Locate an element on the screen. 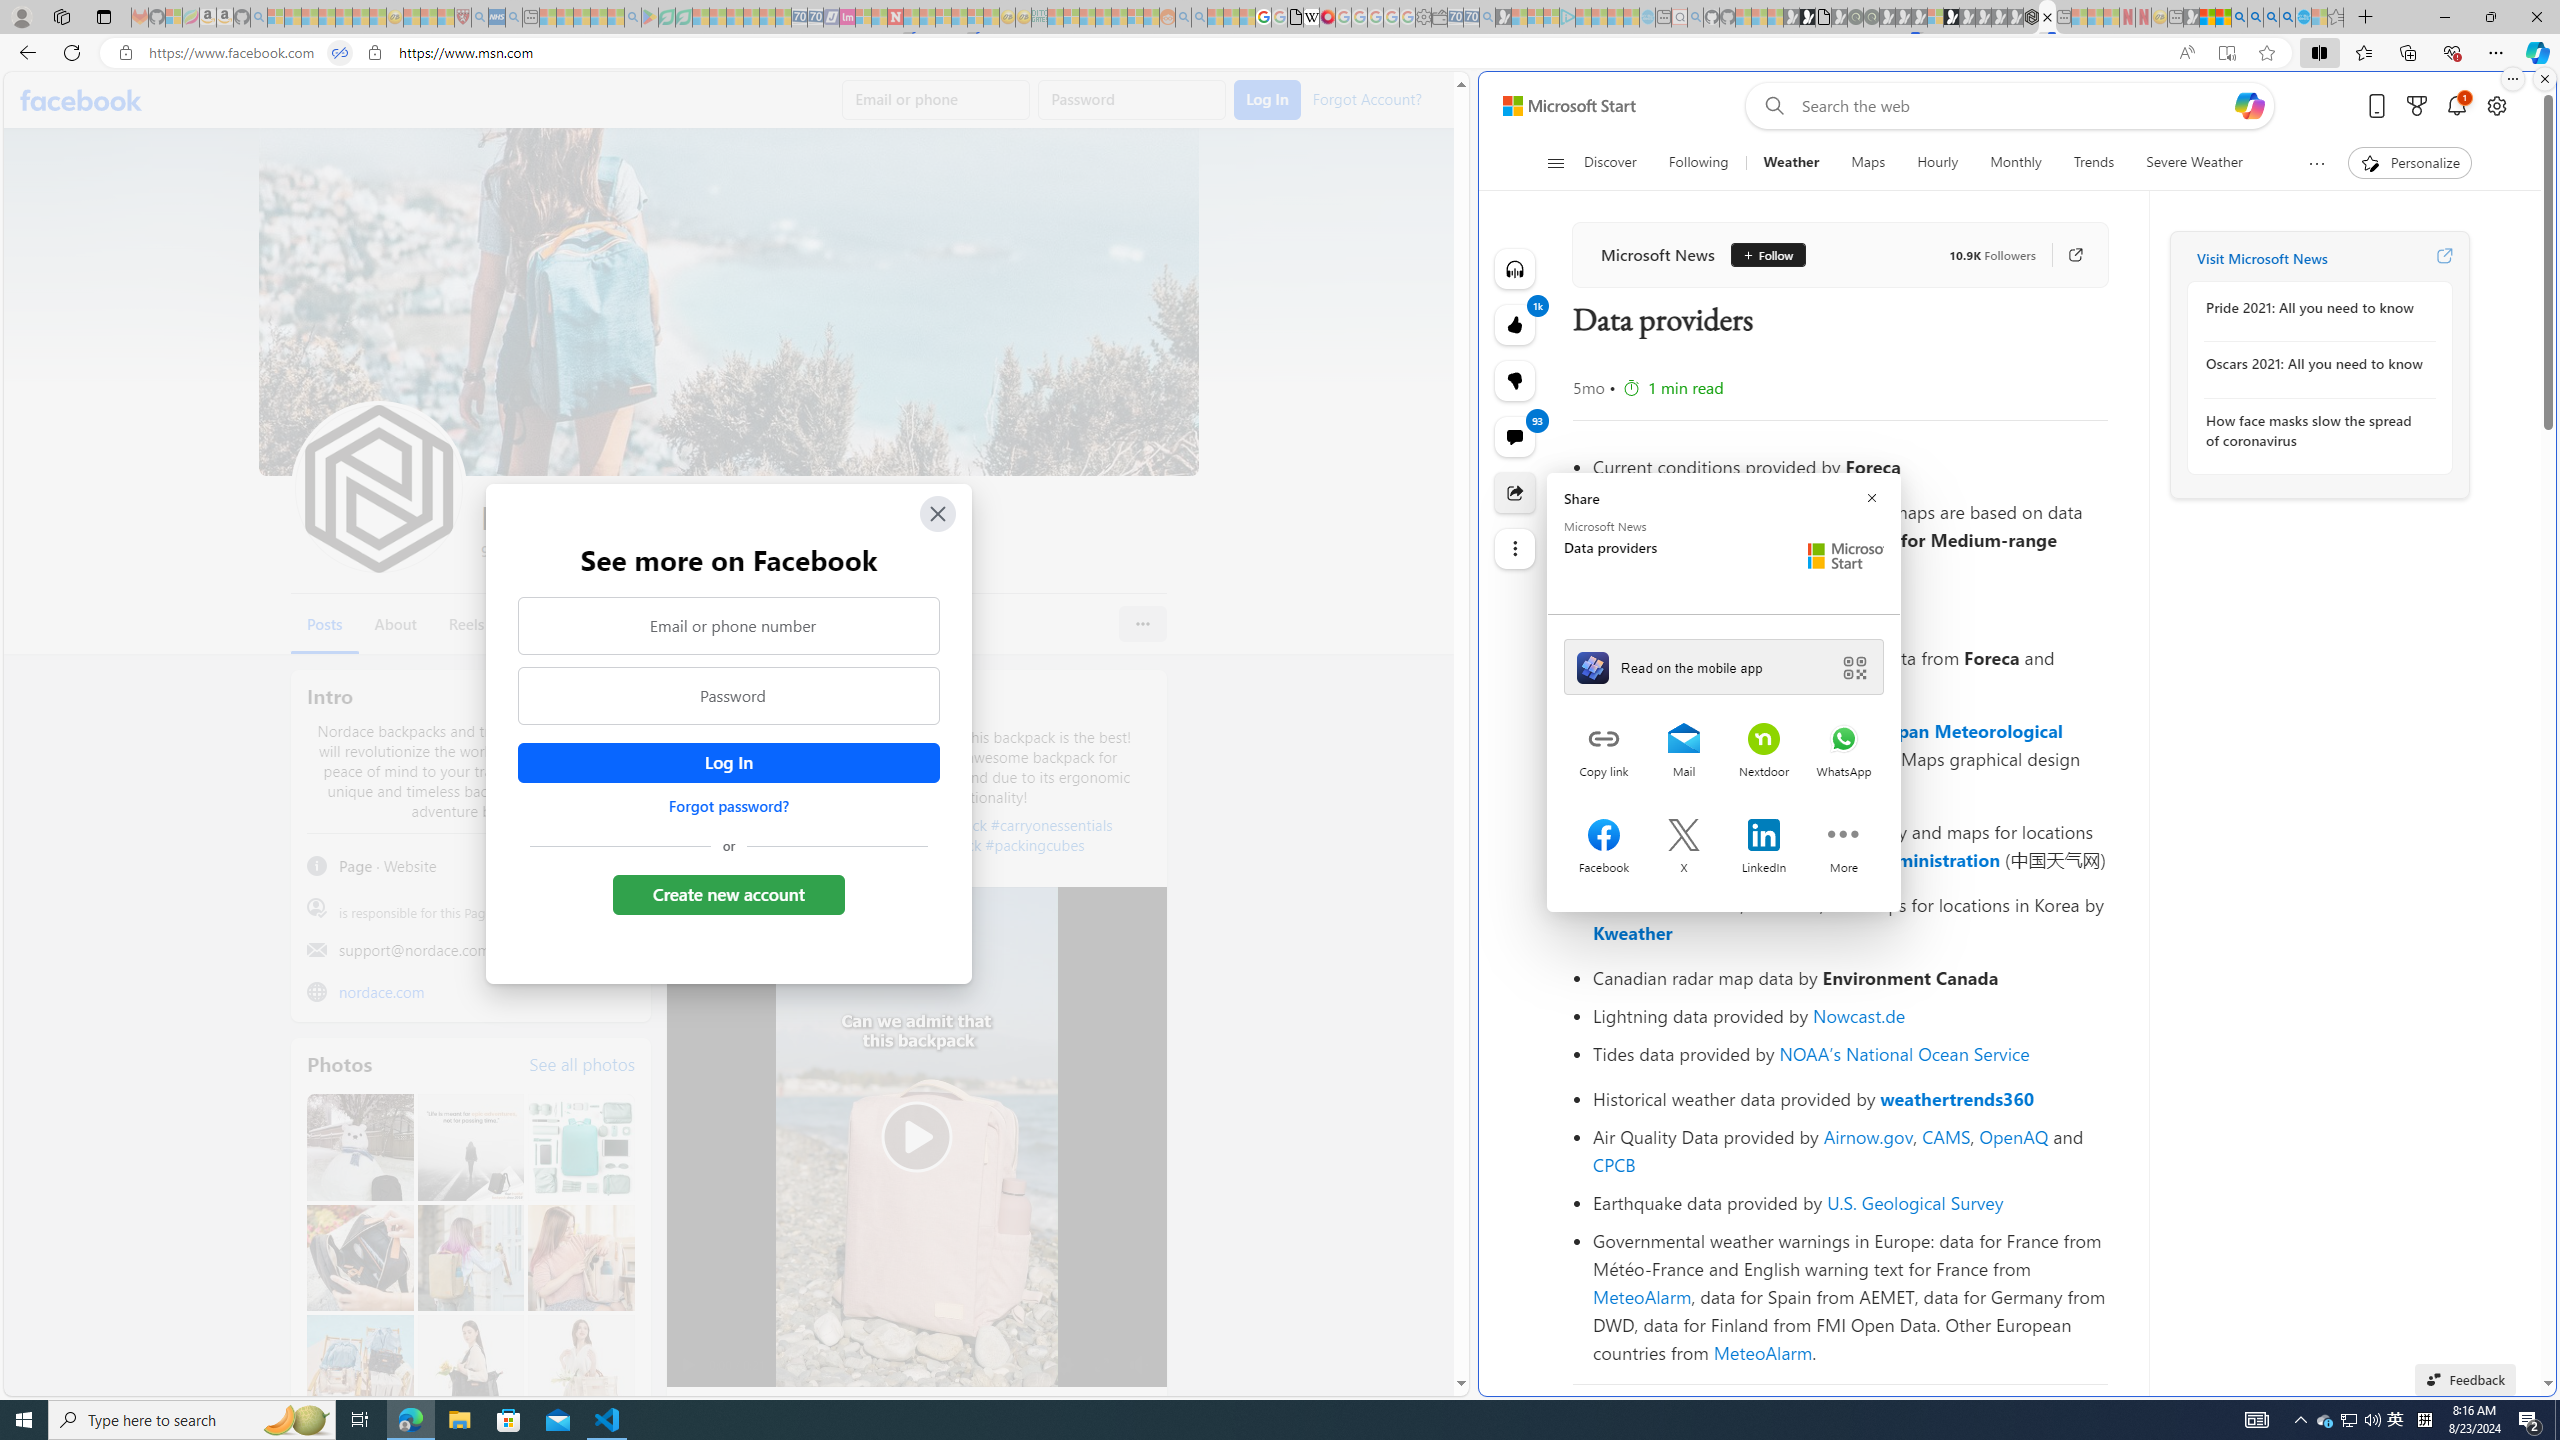 The width and height of the screenshot is (2560, 1440). Nowcast.de is located at coordinates (1860, 1016).